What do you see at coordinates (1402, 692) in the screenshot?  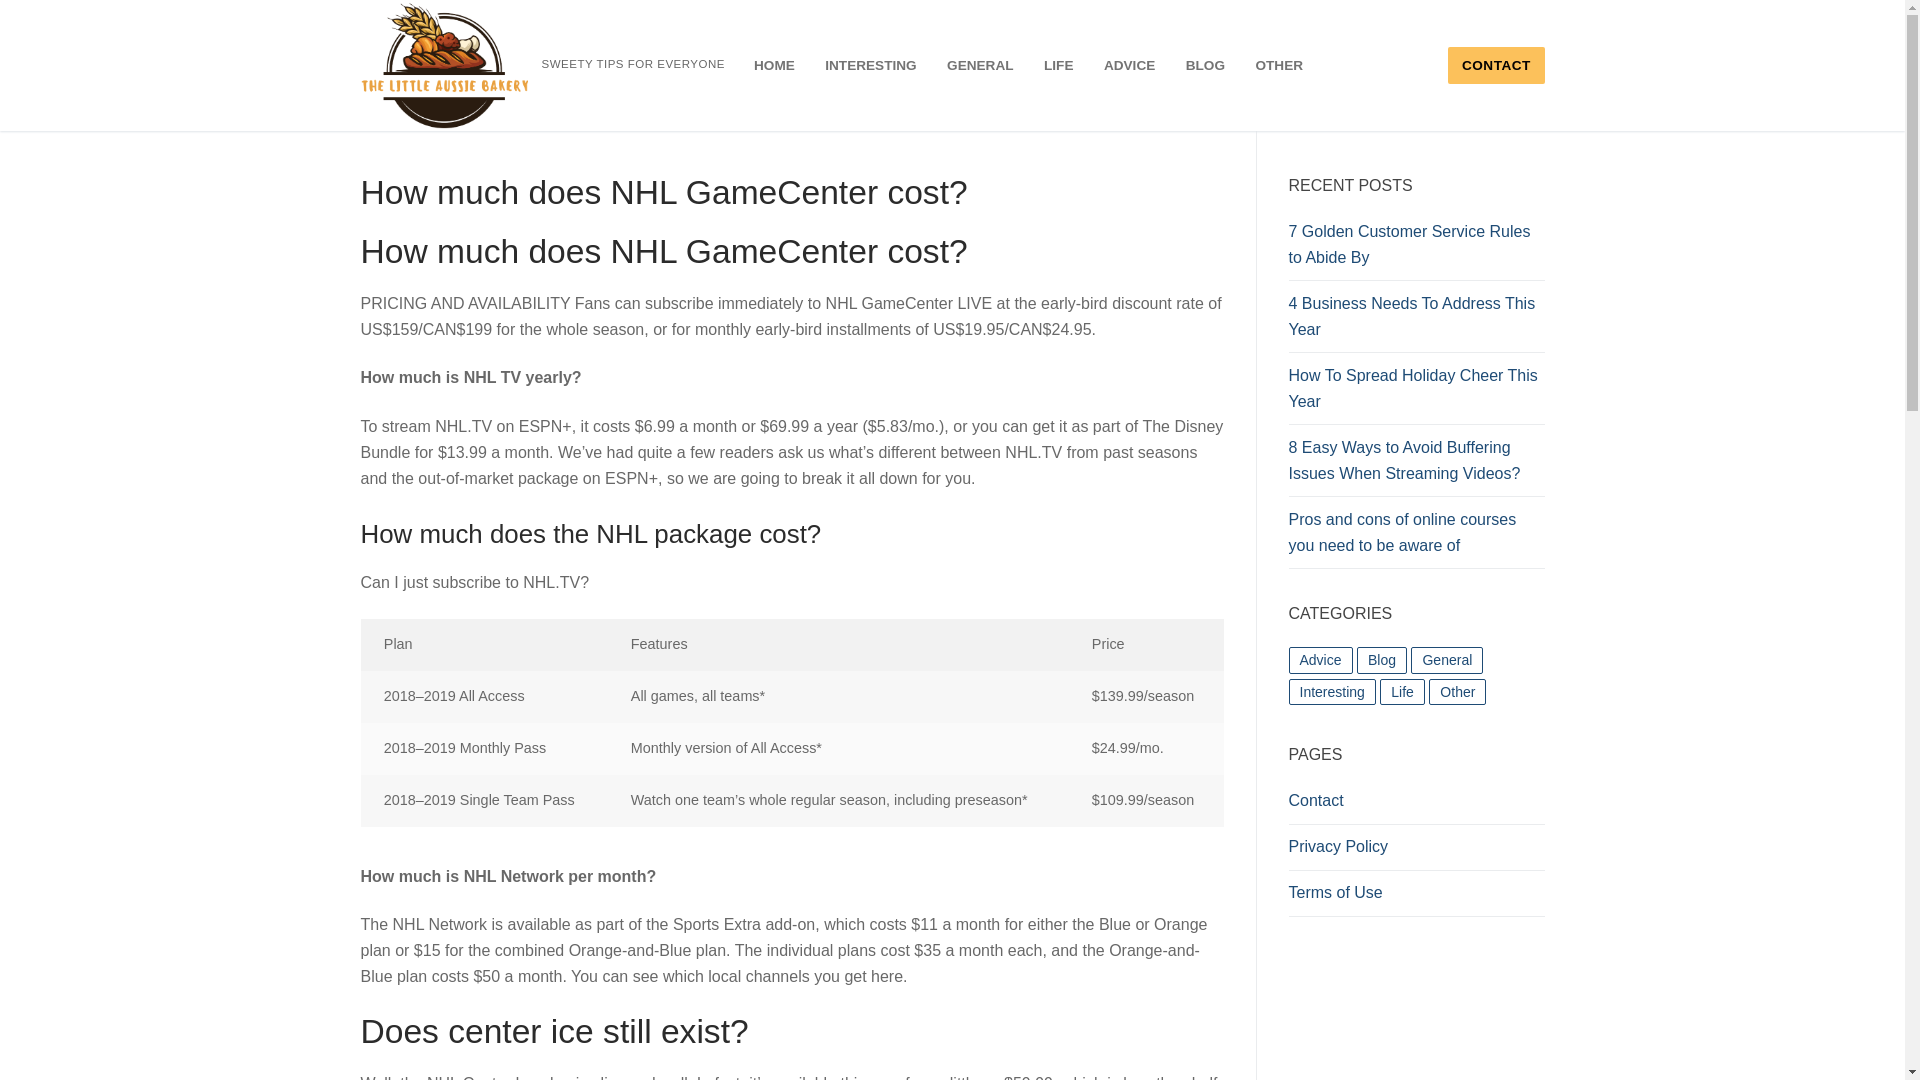 I see `Life` at bounding box center [1402, 692].